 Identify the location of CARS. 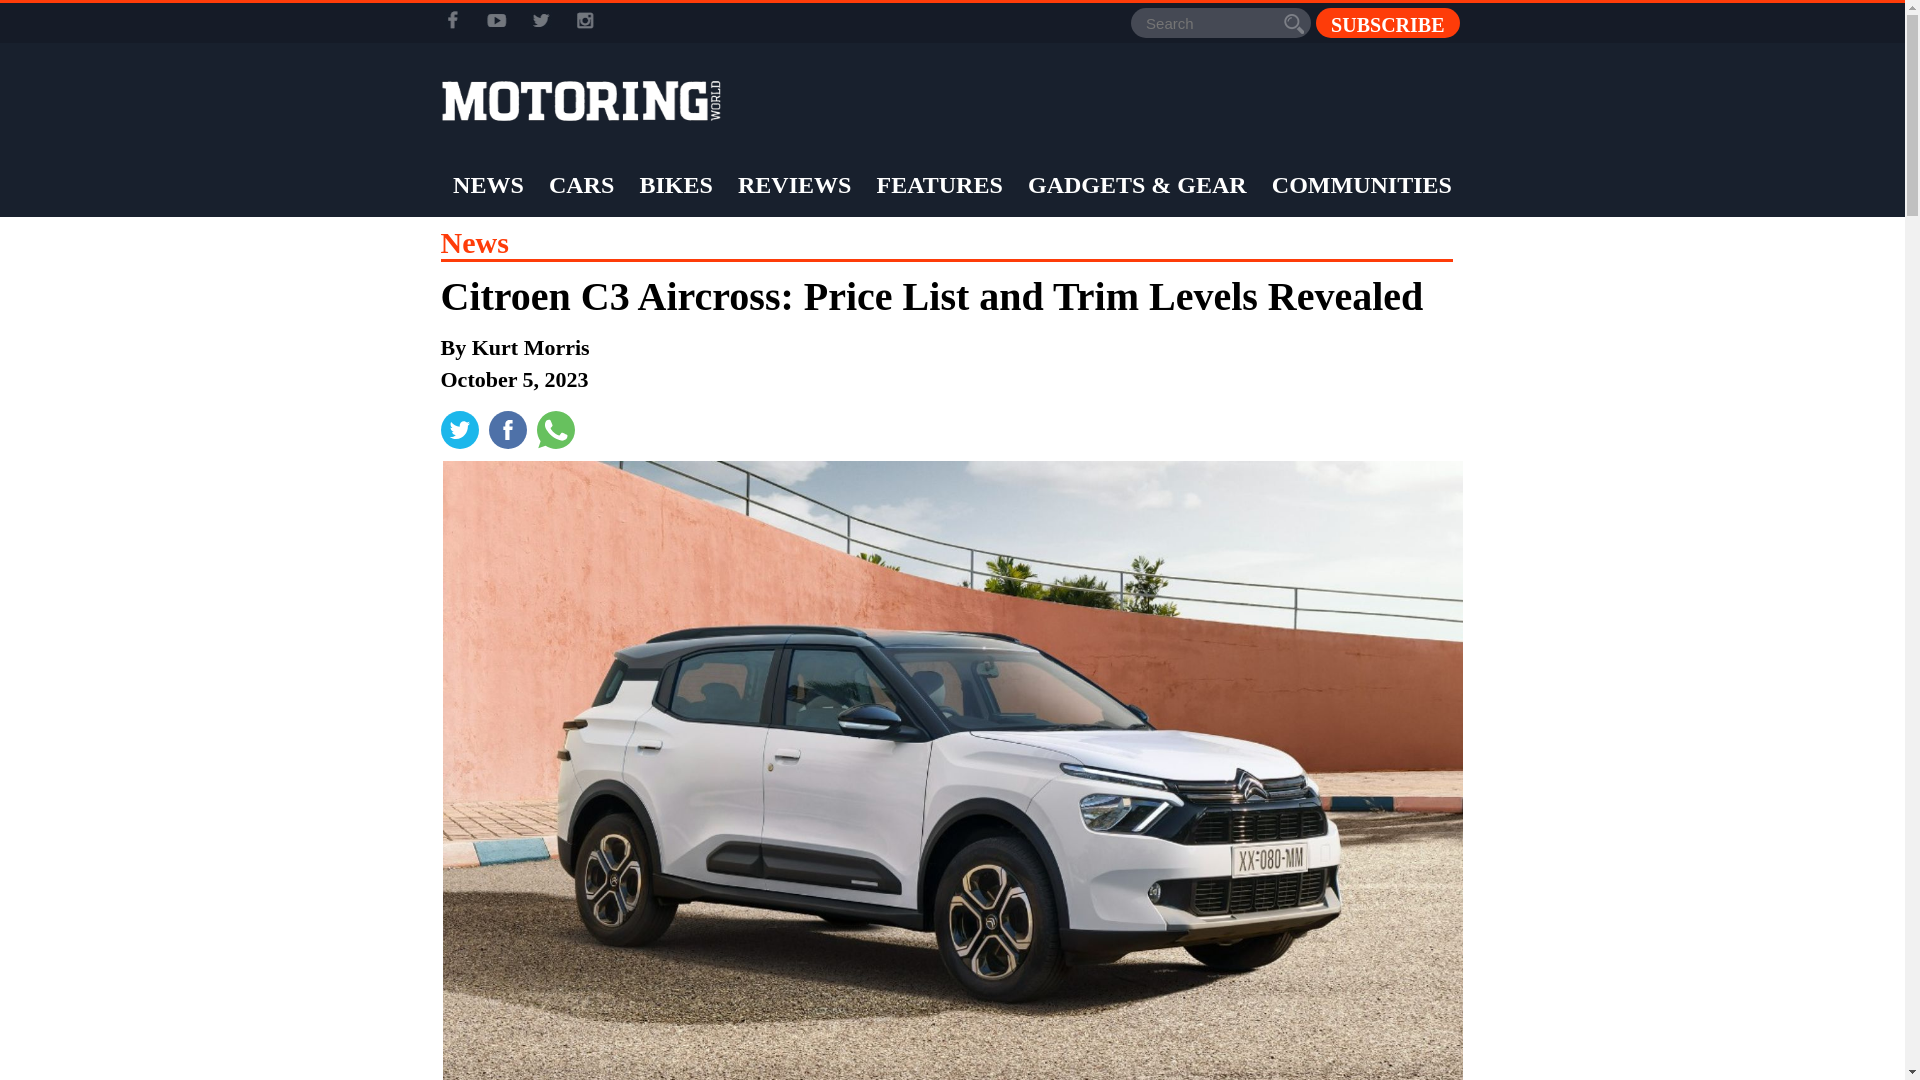
(580, 185).